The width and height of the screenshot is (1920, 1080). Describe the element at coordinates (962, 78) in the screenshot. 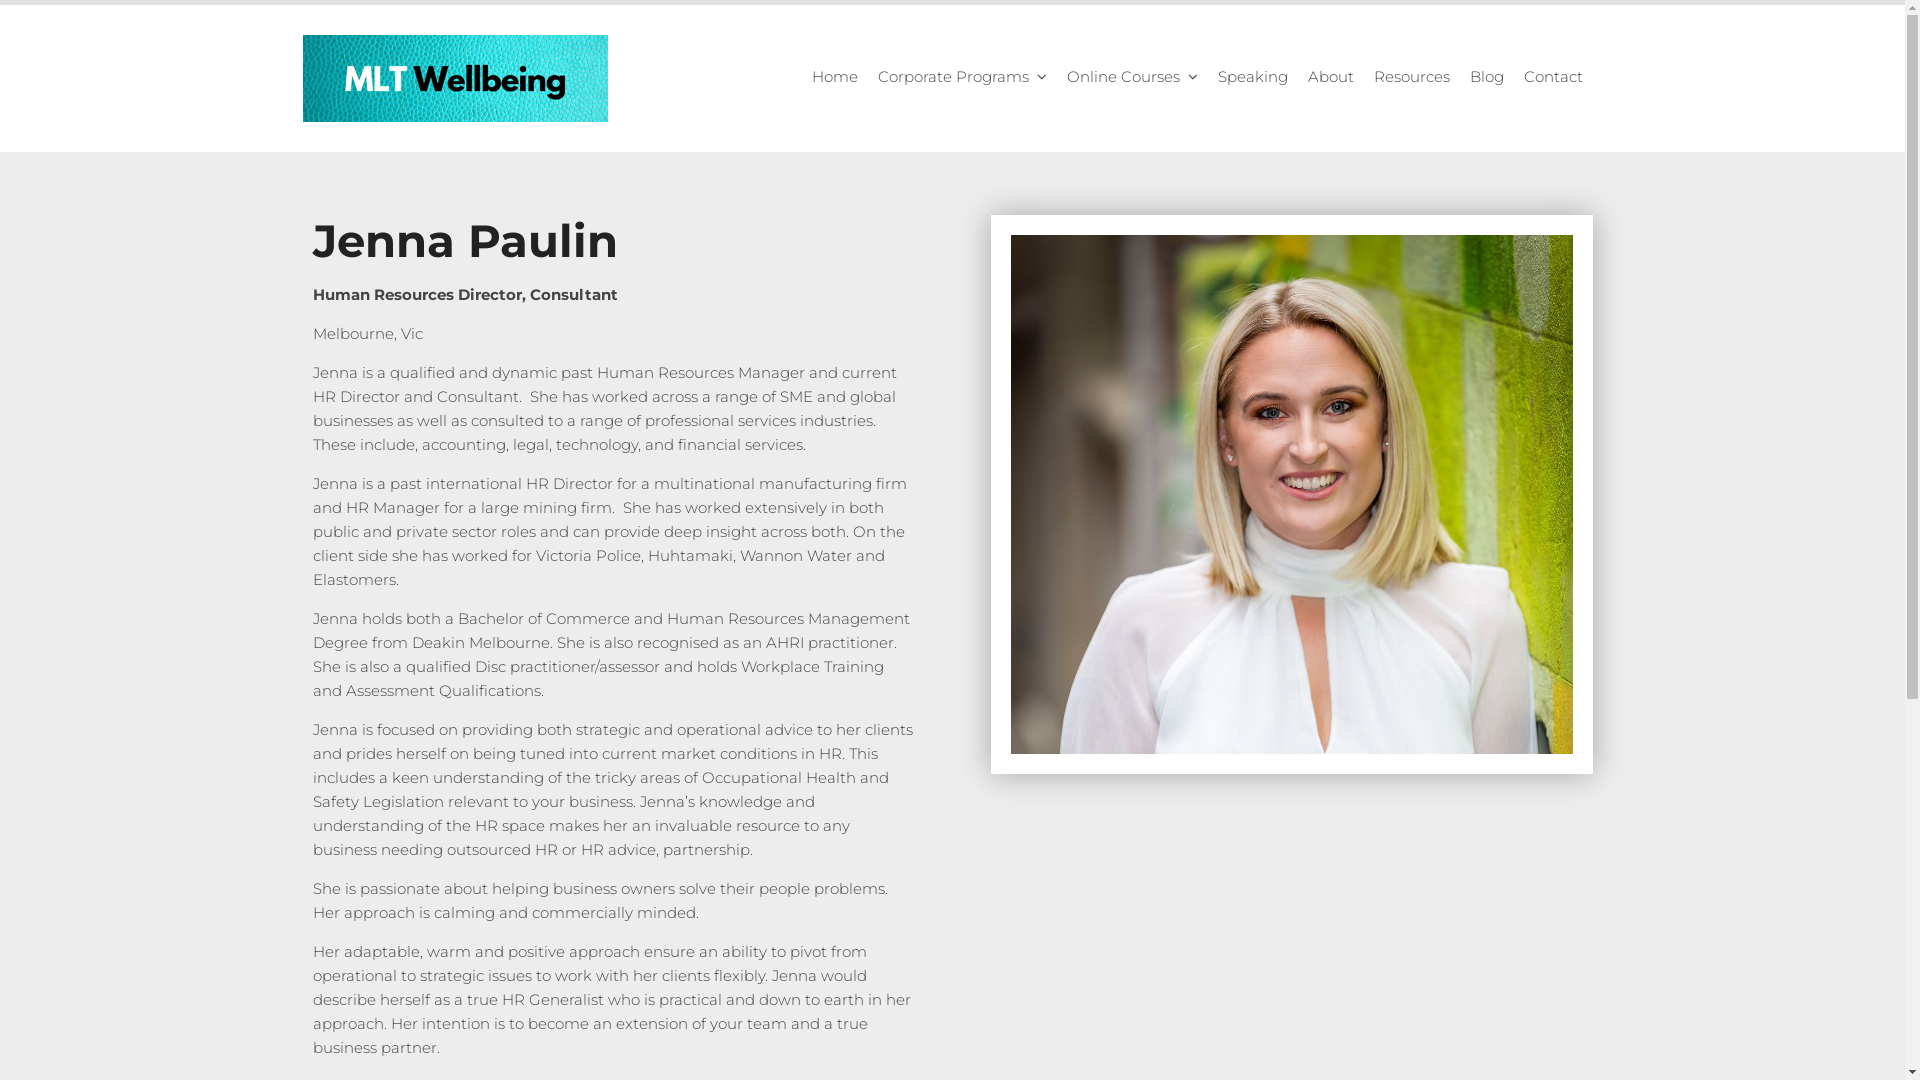

I see `Corporate Programs` at that location.